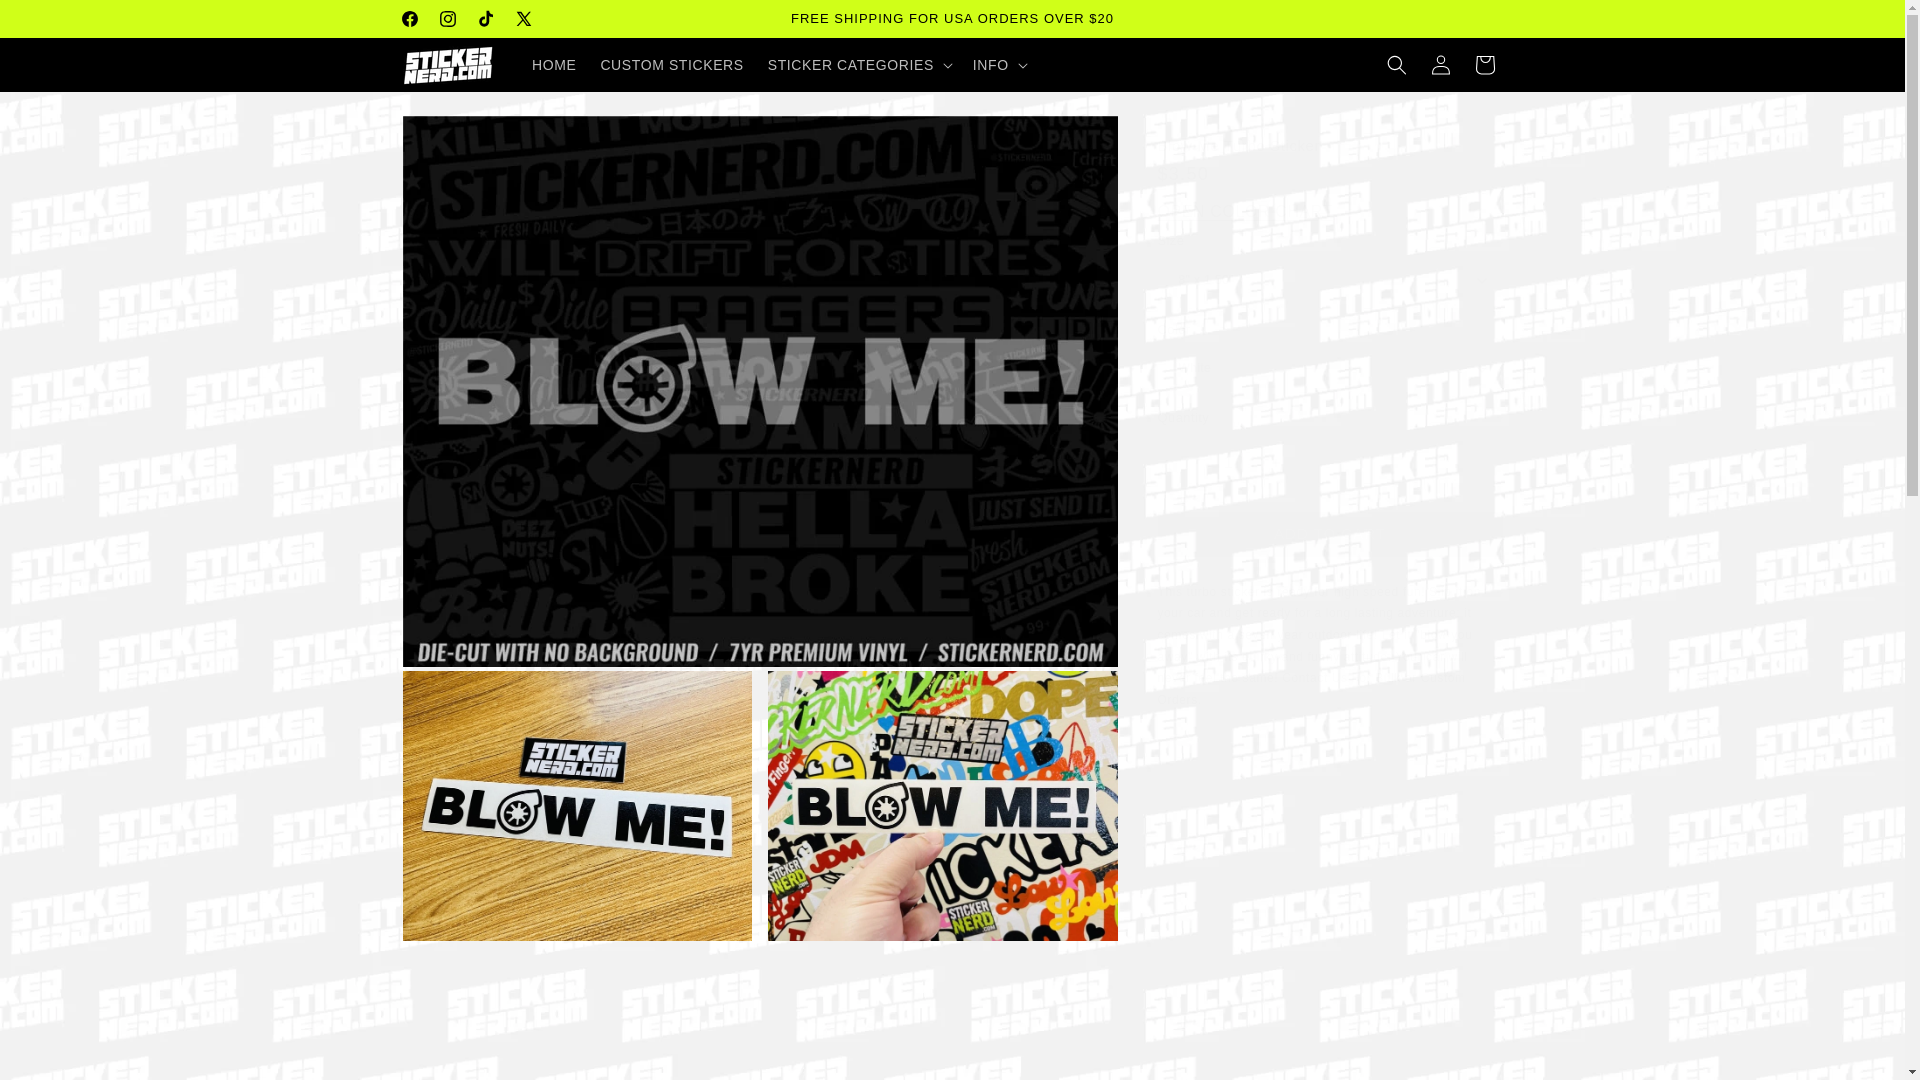 The height and width of the screenshot is (1080, 1920). Describe the element at coordinates (484, 18) in the screenshot. I see `TikTok` at that location.